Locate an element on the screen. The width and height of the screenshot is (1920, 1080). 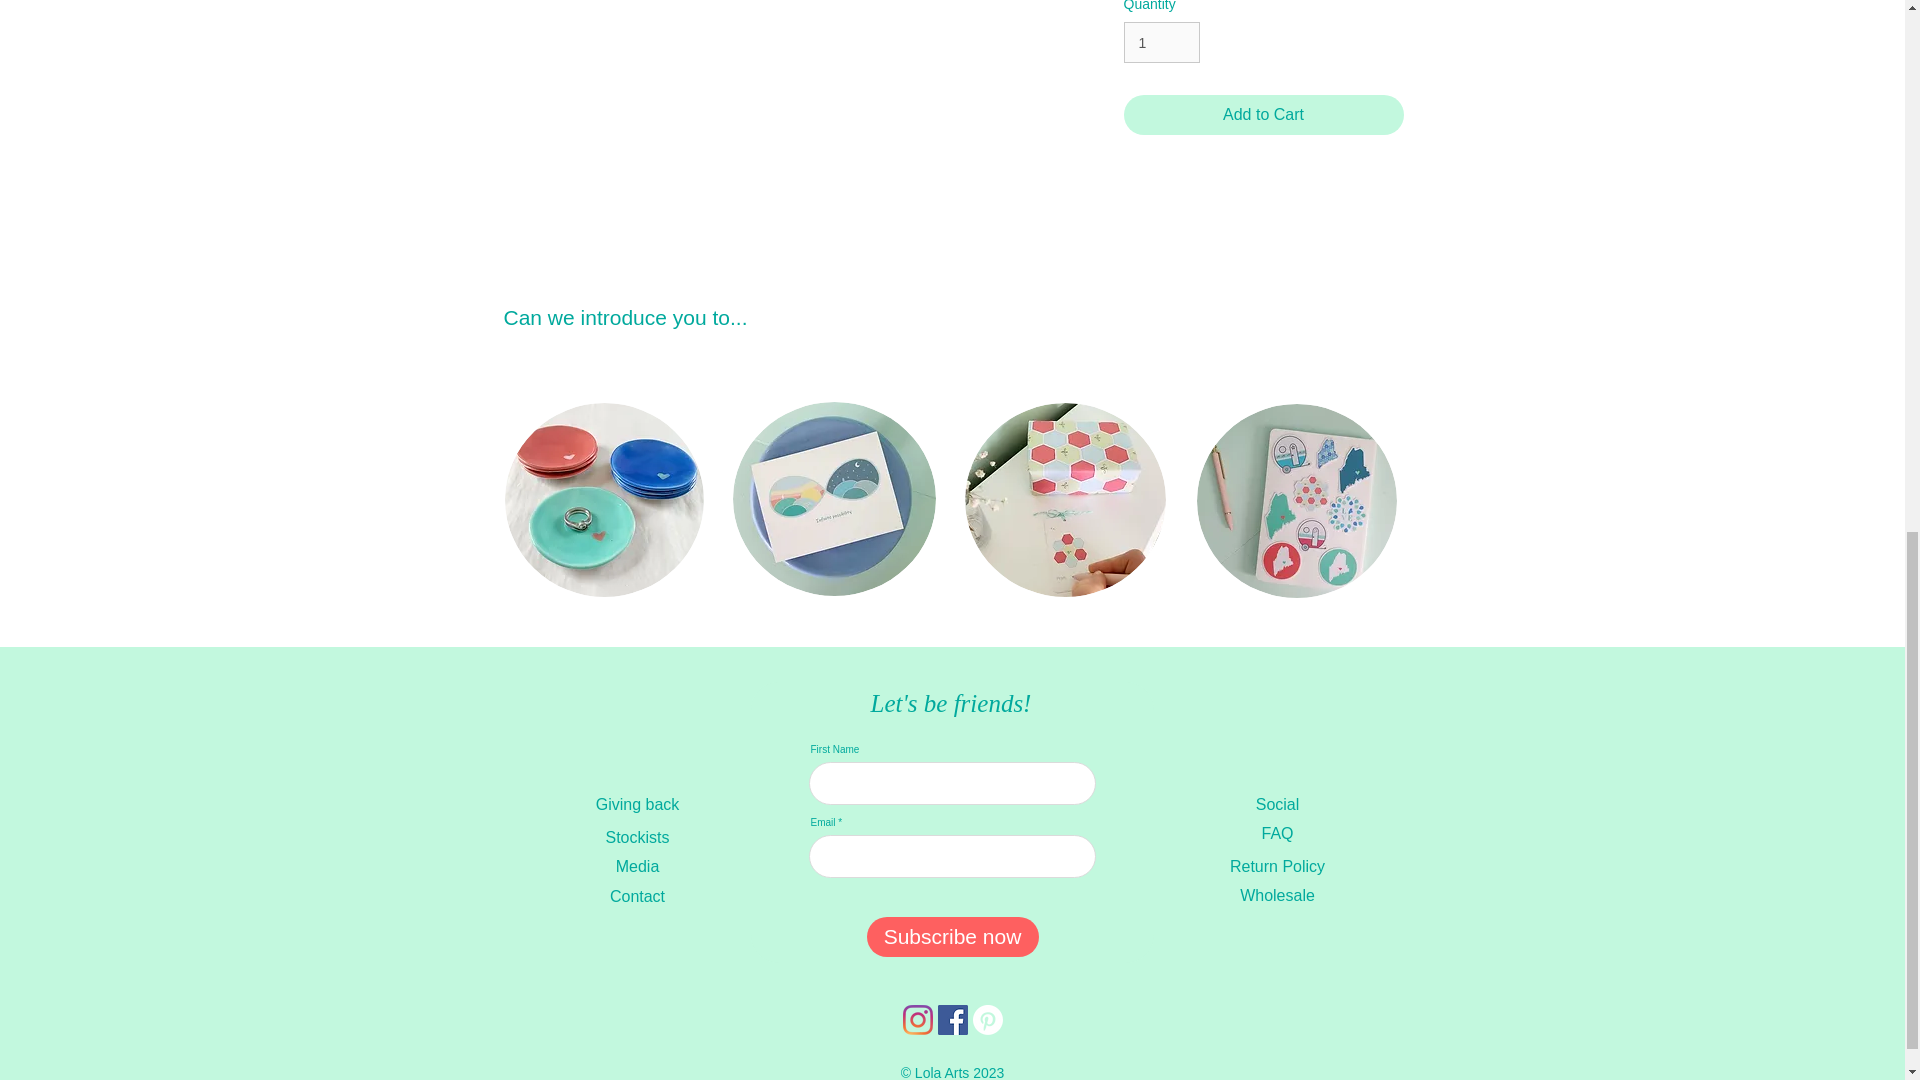
Return Policy is located at coordinates (1276, 866).